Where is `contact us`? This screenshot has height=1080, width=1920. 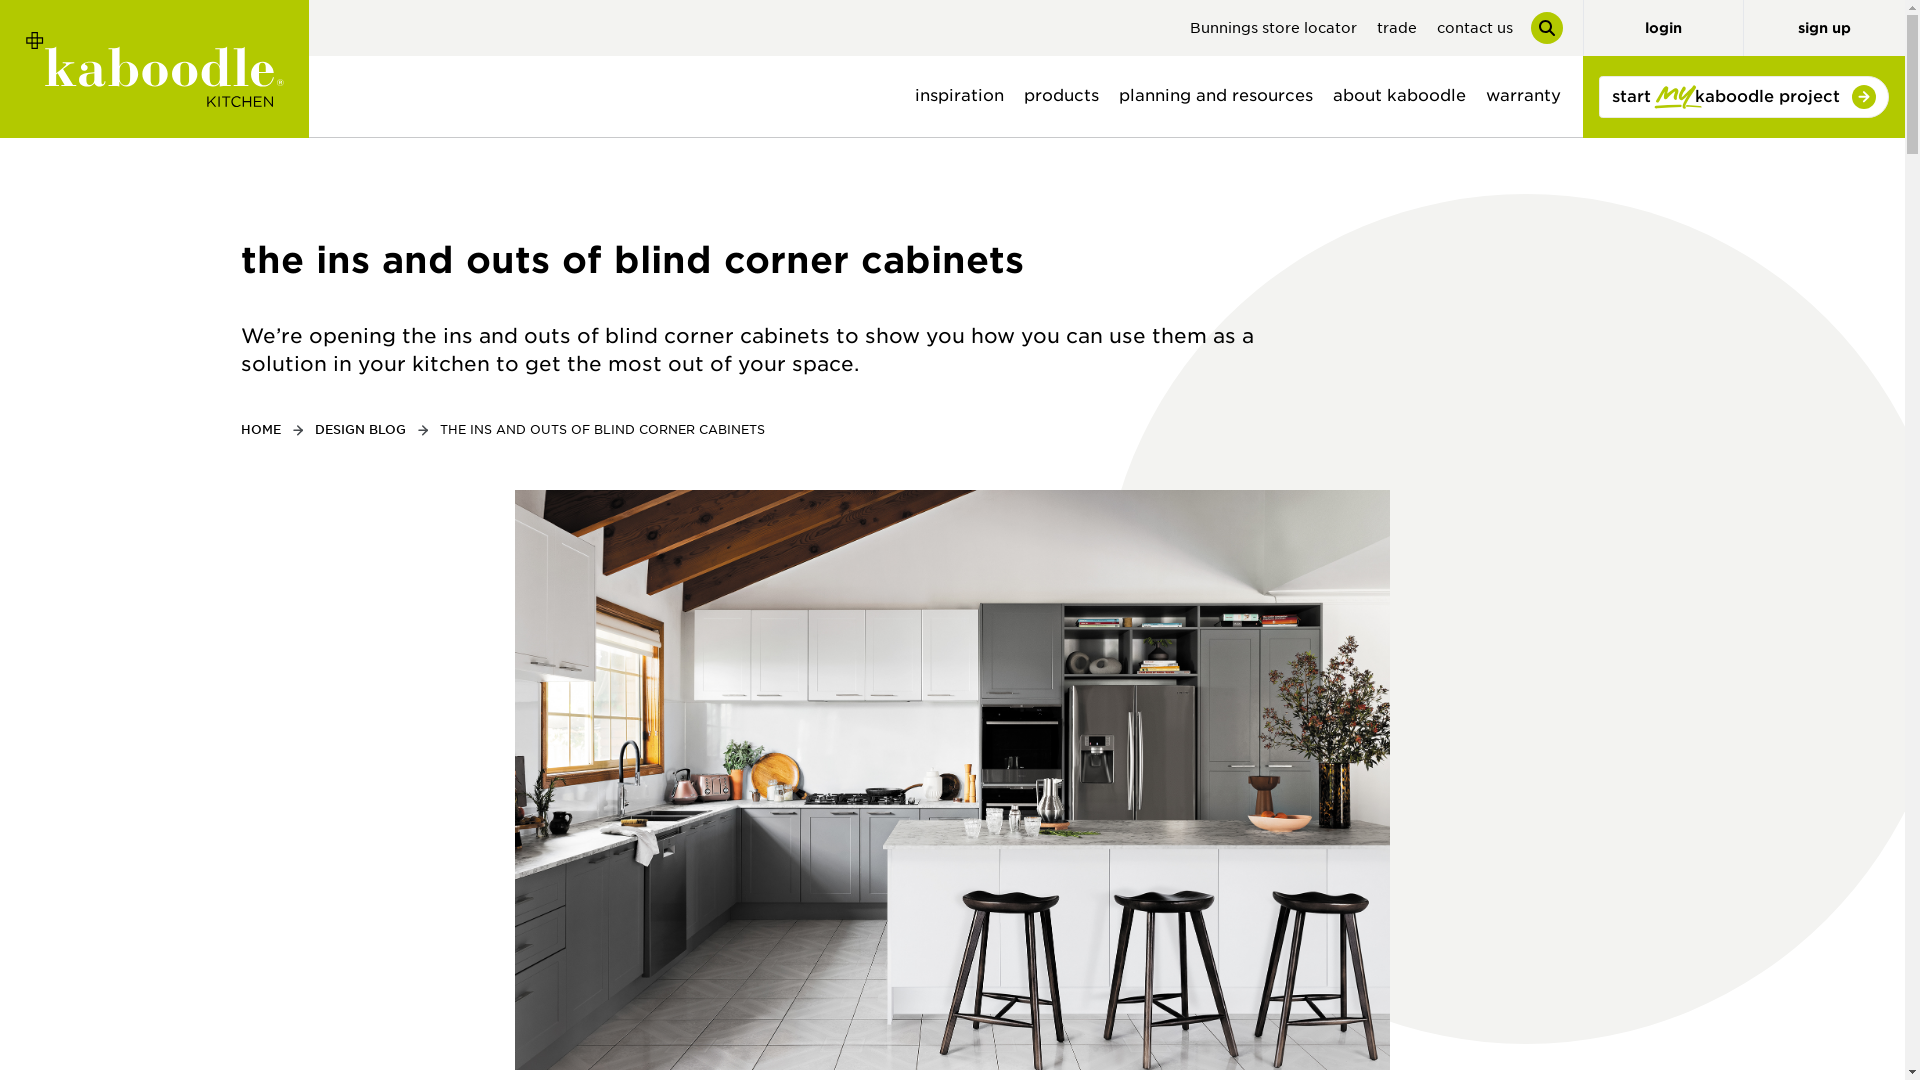
contact us is located at coordinates (1474, 28).